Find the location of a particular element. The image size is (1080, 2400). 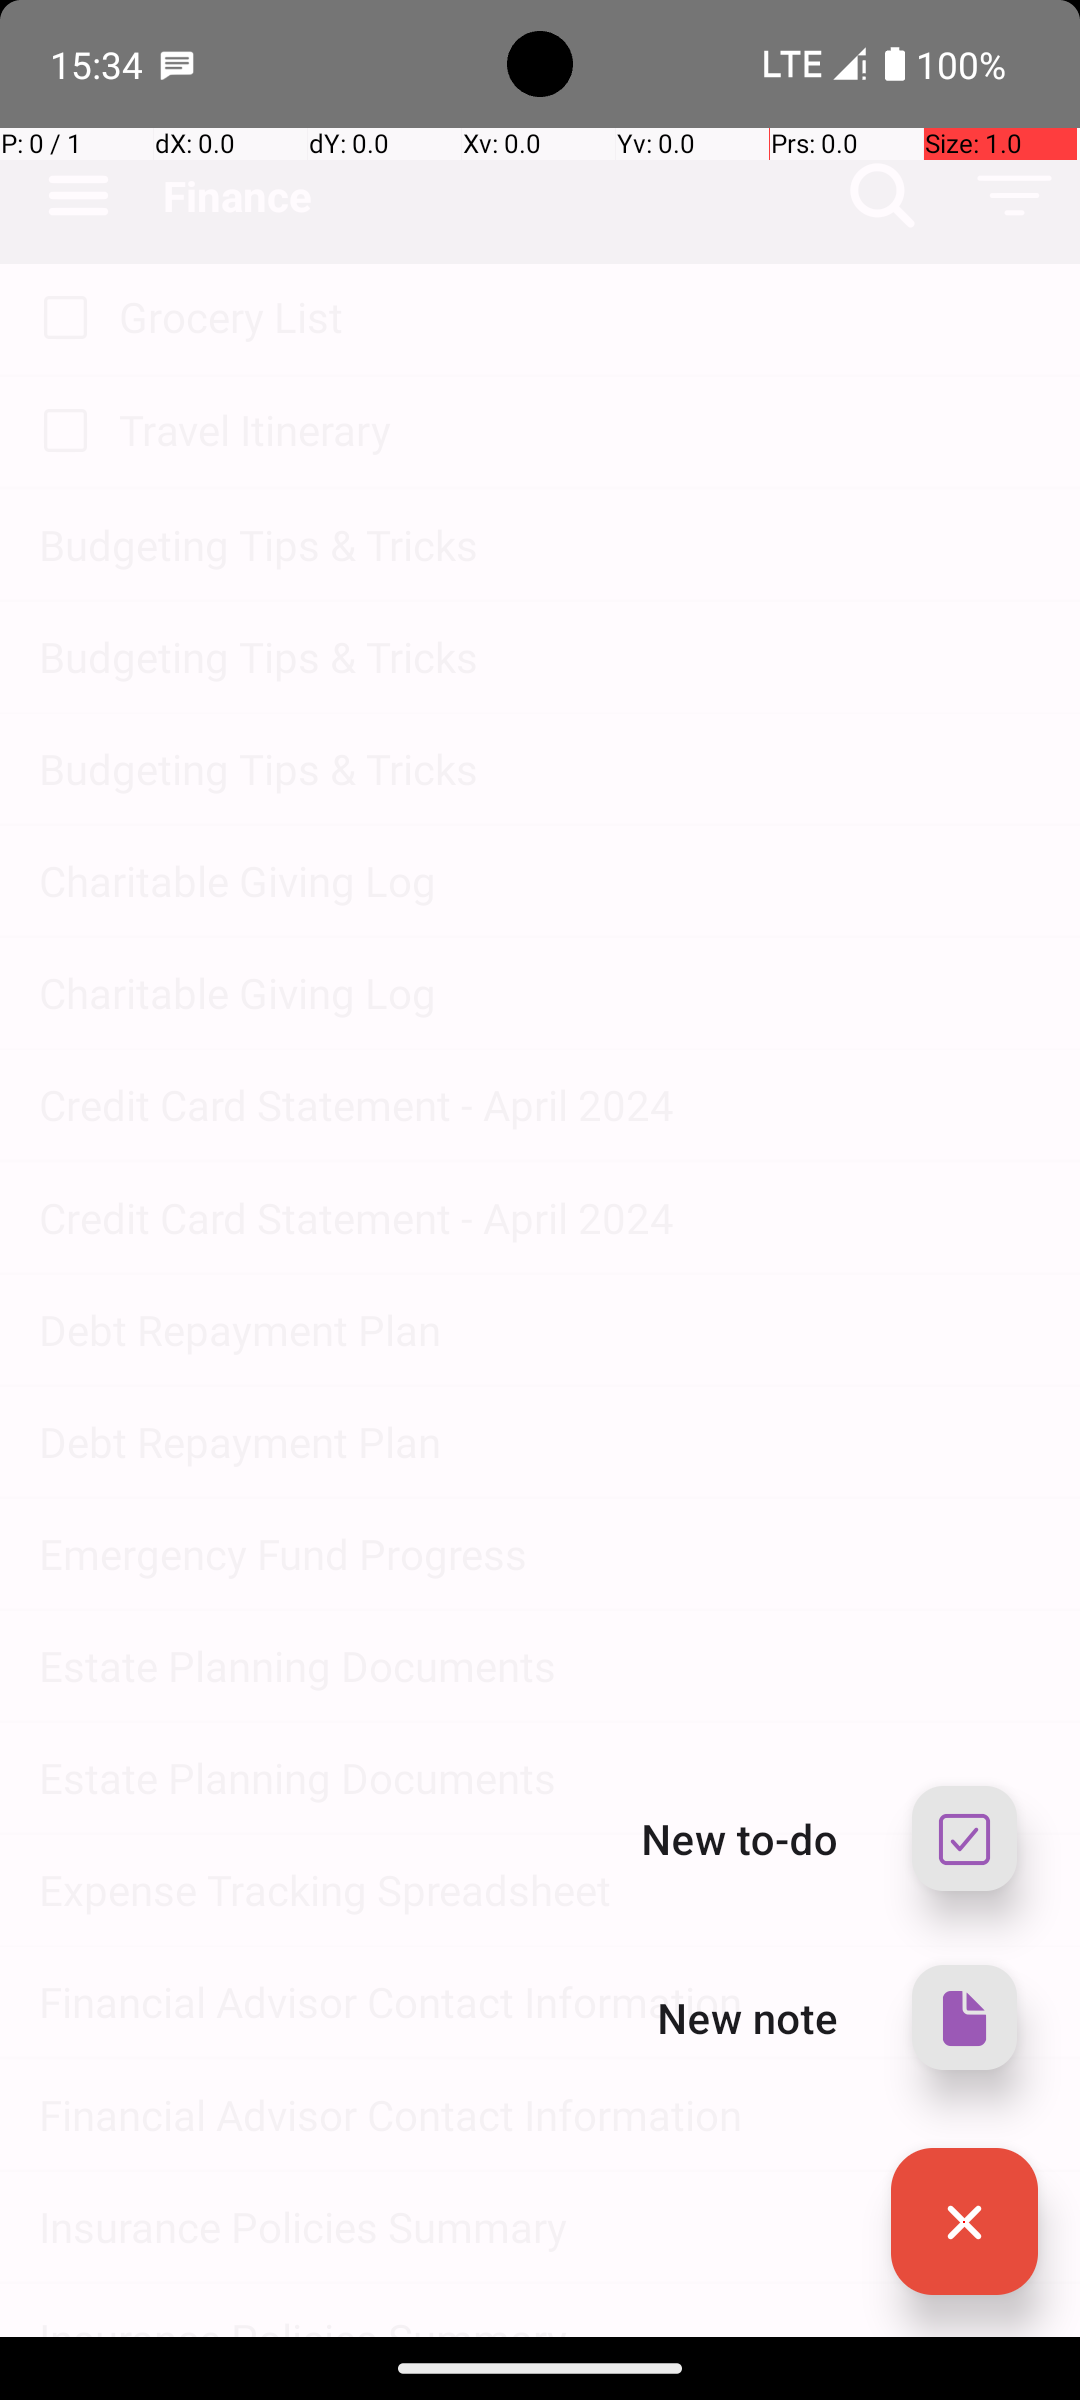

Grocery List is located at coordinates (580, 316).